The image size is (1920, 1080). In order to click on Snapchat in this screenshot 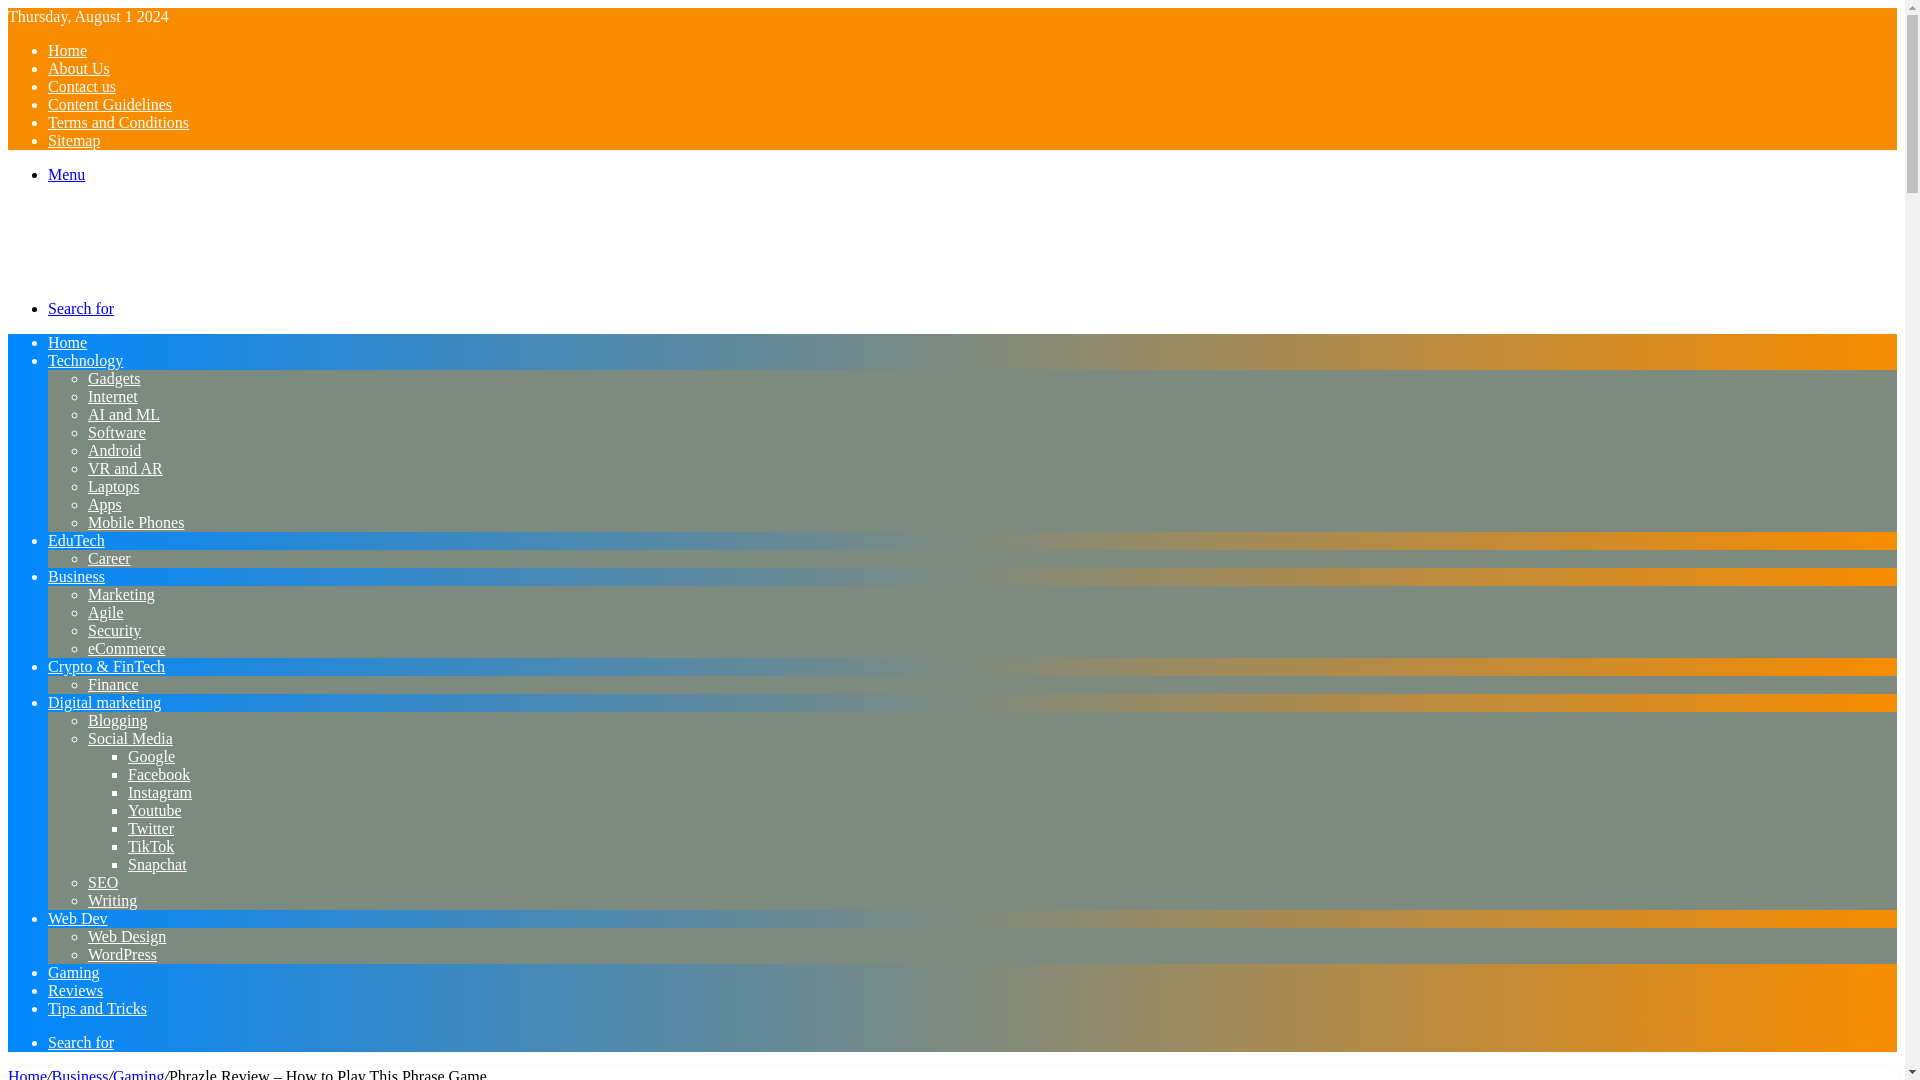, I will do `click(157, 864)`.